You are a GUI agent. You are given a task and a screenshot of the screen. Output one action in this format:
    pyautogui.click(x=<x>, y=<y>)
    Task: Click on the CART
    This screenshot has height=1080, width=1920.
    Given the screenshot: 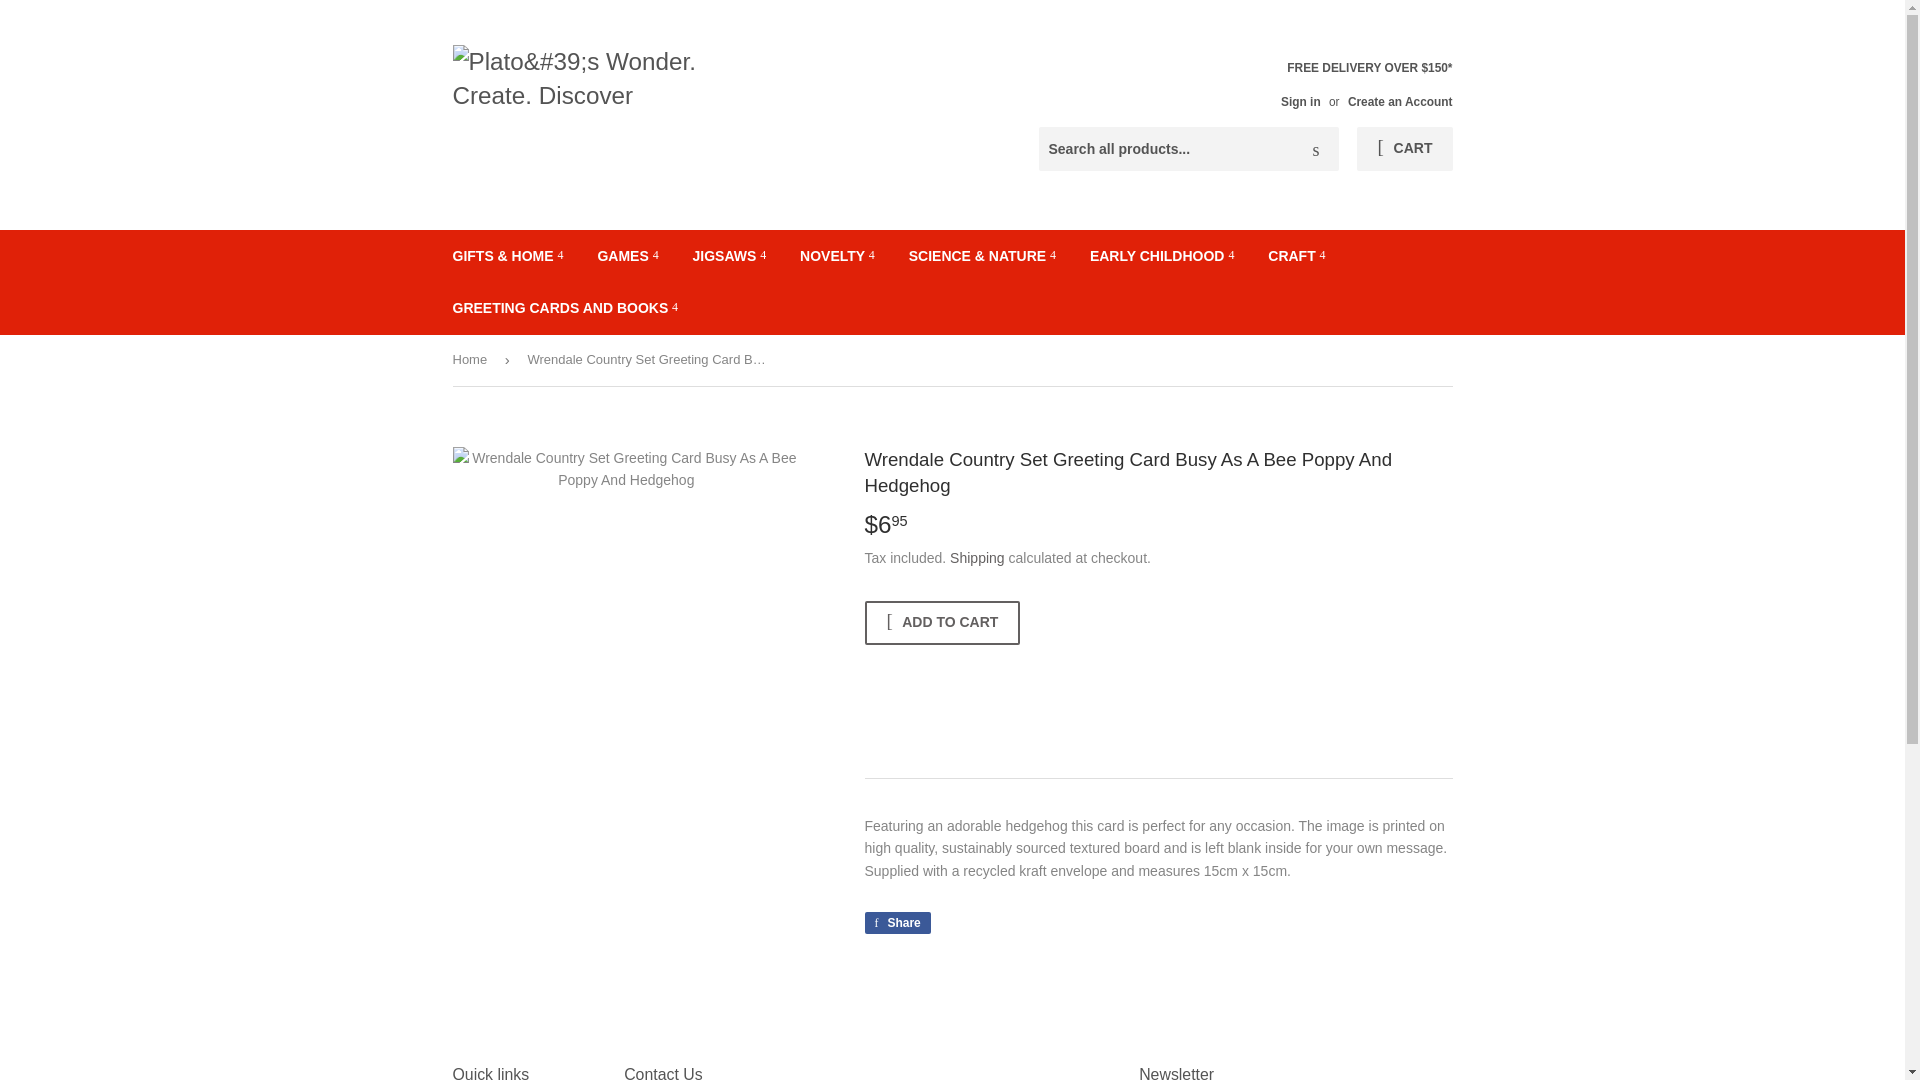 What is the action you would take?
    pyautogui.click(x=1404, y=148)
    